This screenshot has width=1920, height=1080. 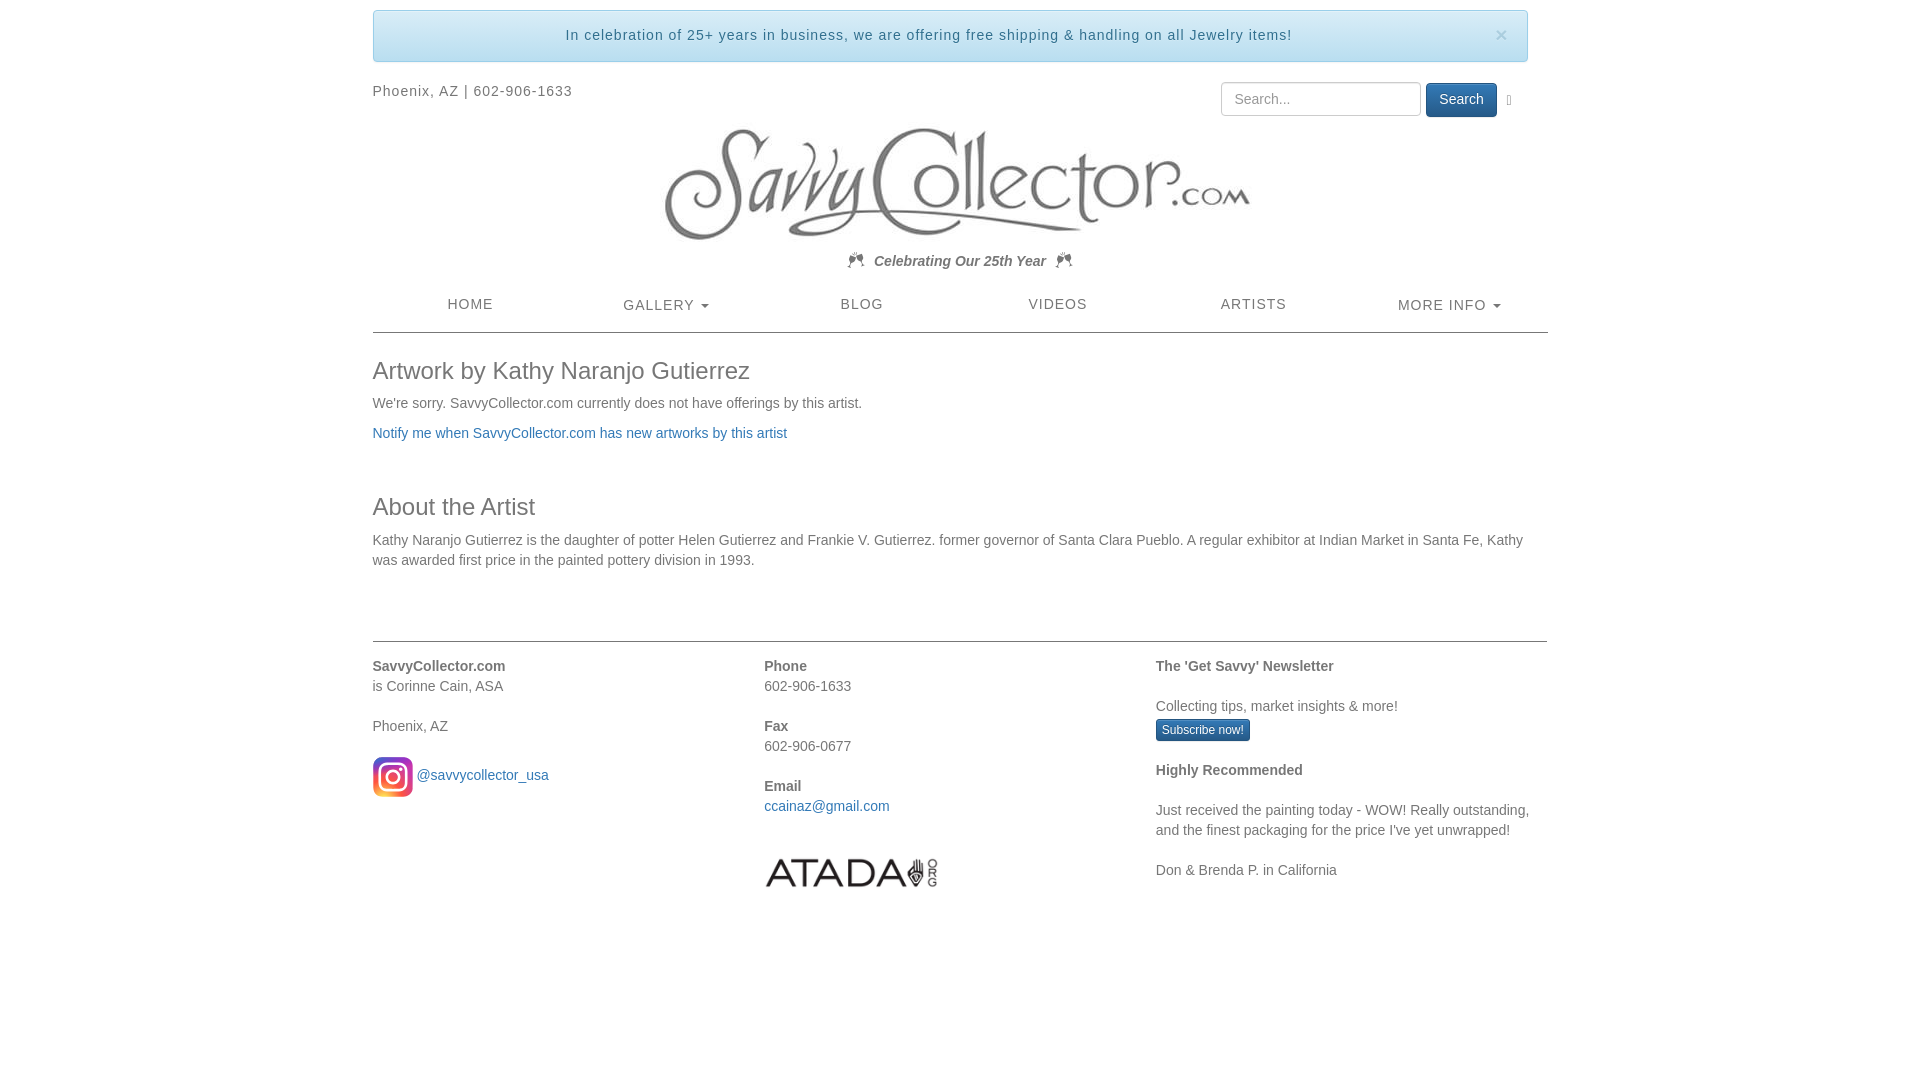 What do you see at coordinates (665, 306) in the screenshot?
I see `GALLERY` at bounding box center [665, 306].